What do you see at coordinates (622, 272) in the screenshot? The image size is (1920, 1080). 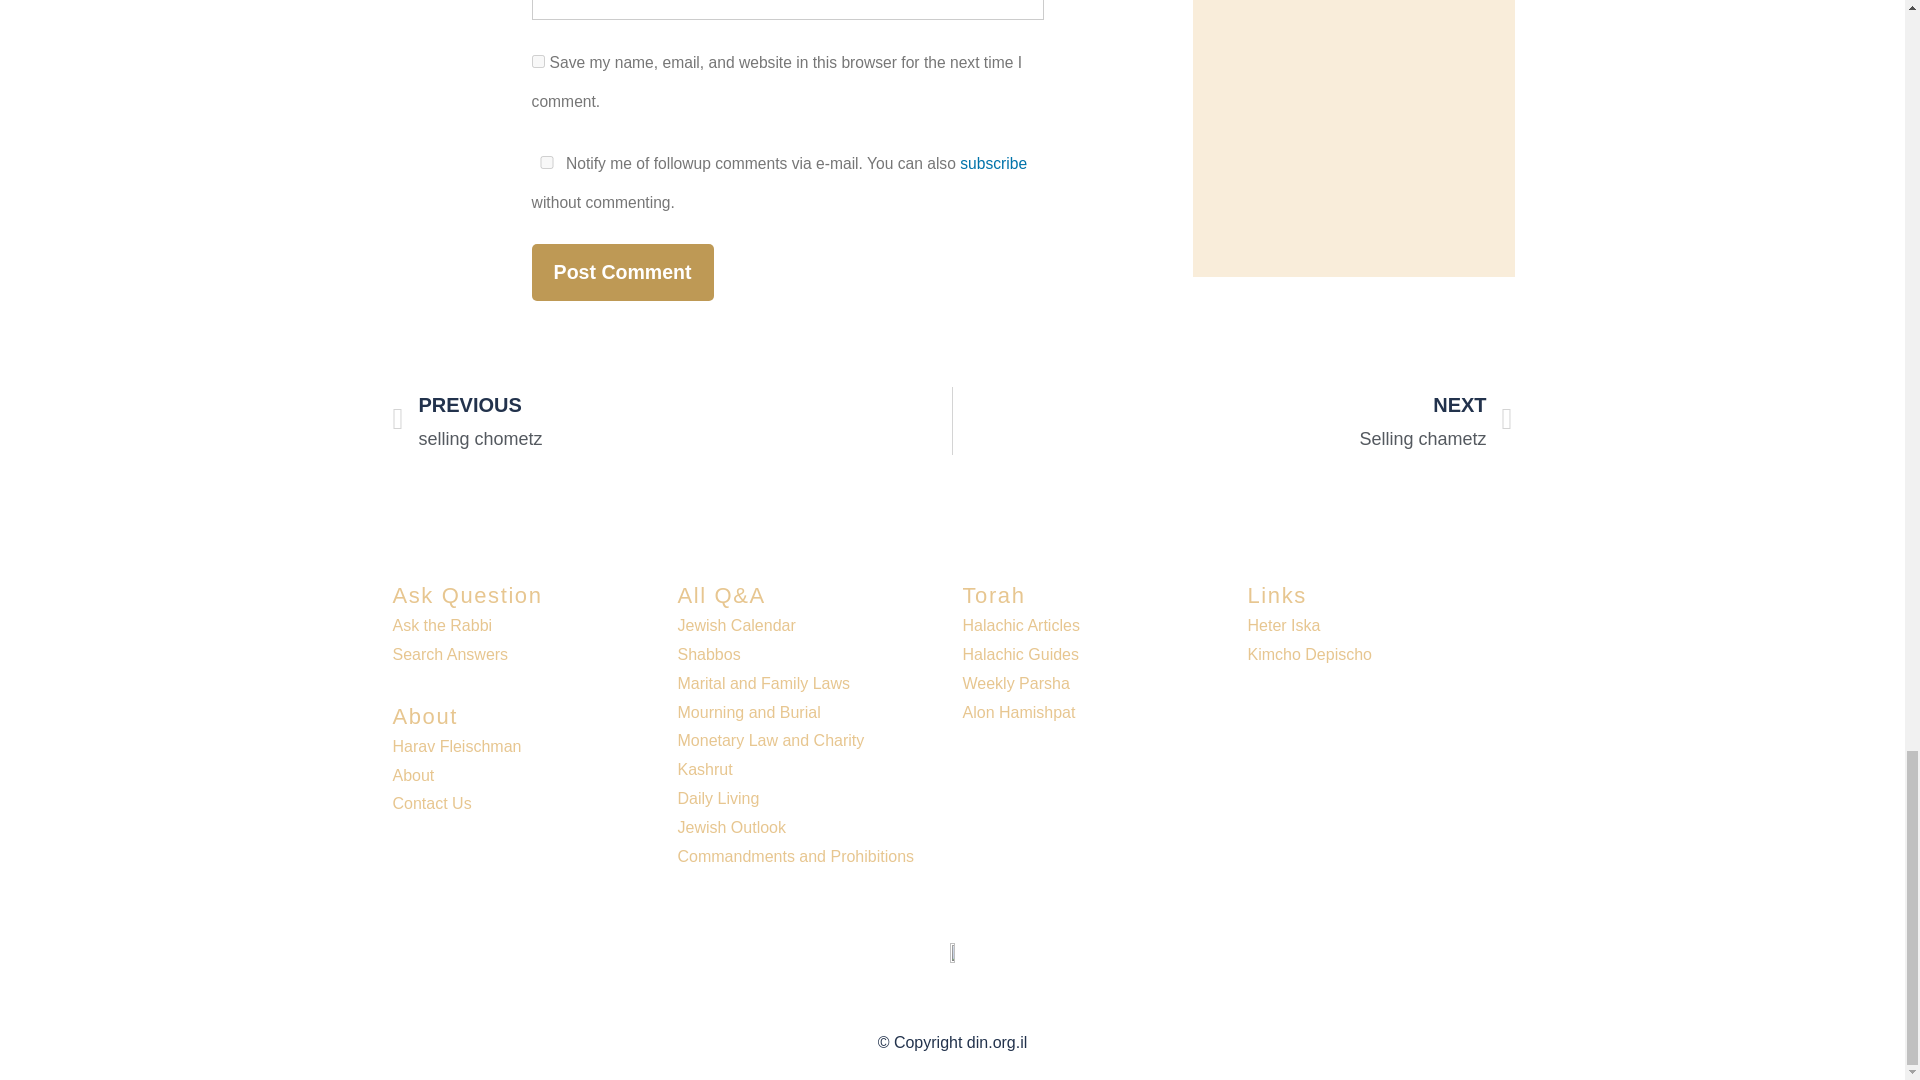 I see `Post Comment` at bounding box center [622, 272].